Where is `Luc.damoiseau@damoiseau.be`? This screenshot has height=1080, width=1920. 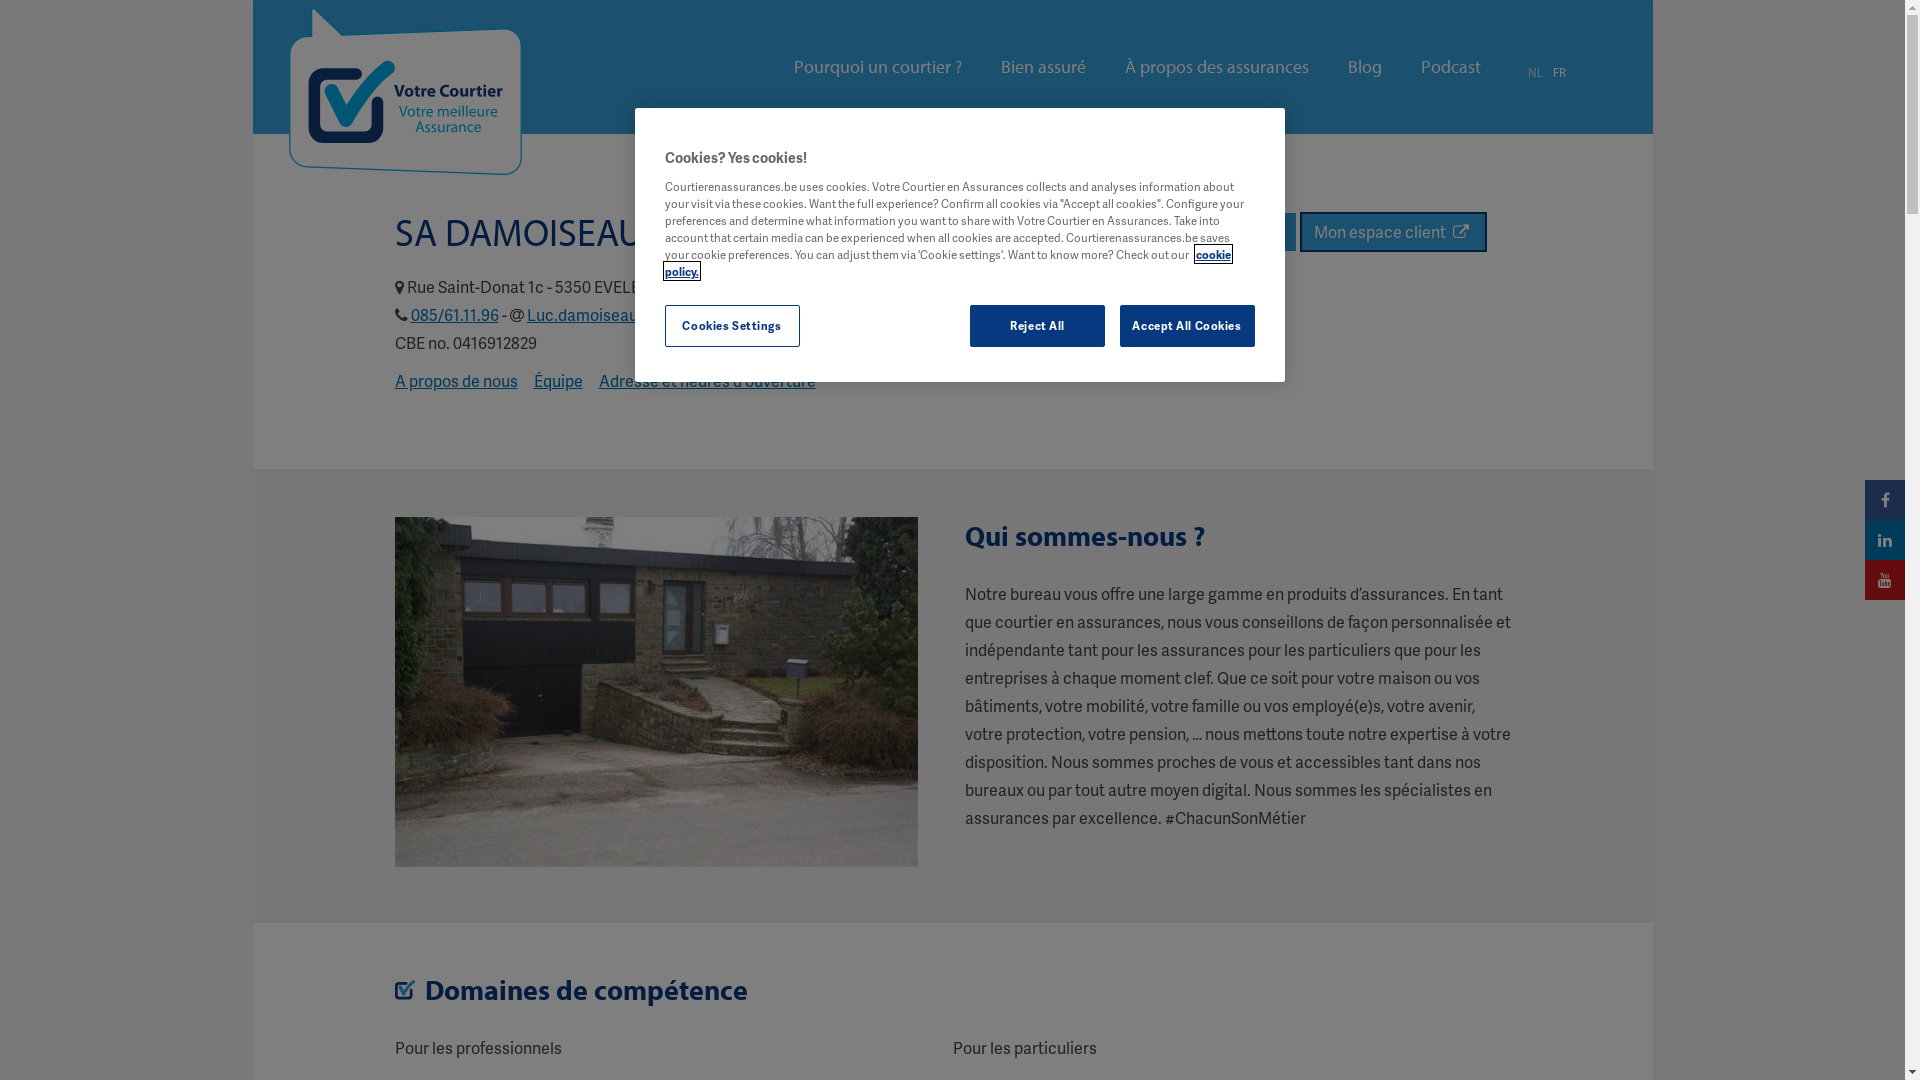 Luc.damoiseau@damoiseau.be is located at coordinates (639, 314).